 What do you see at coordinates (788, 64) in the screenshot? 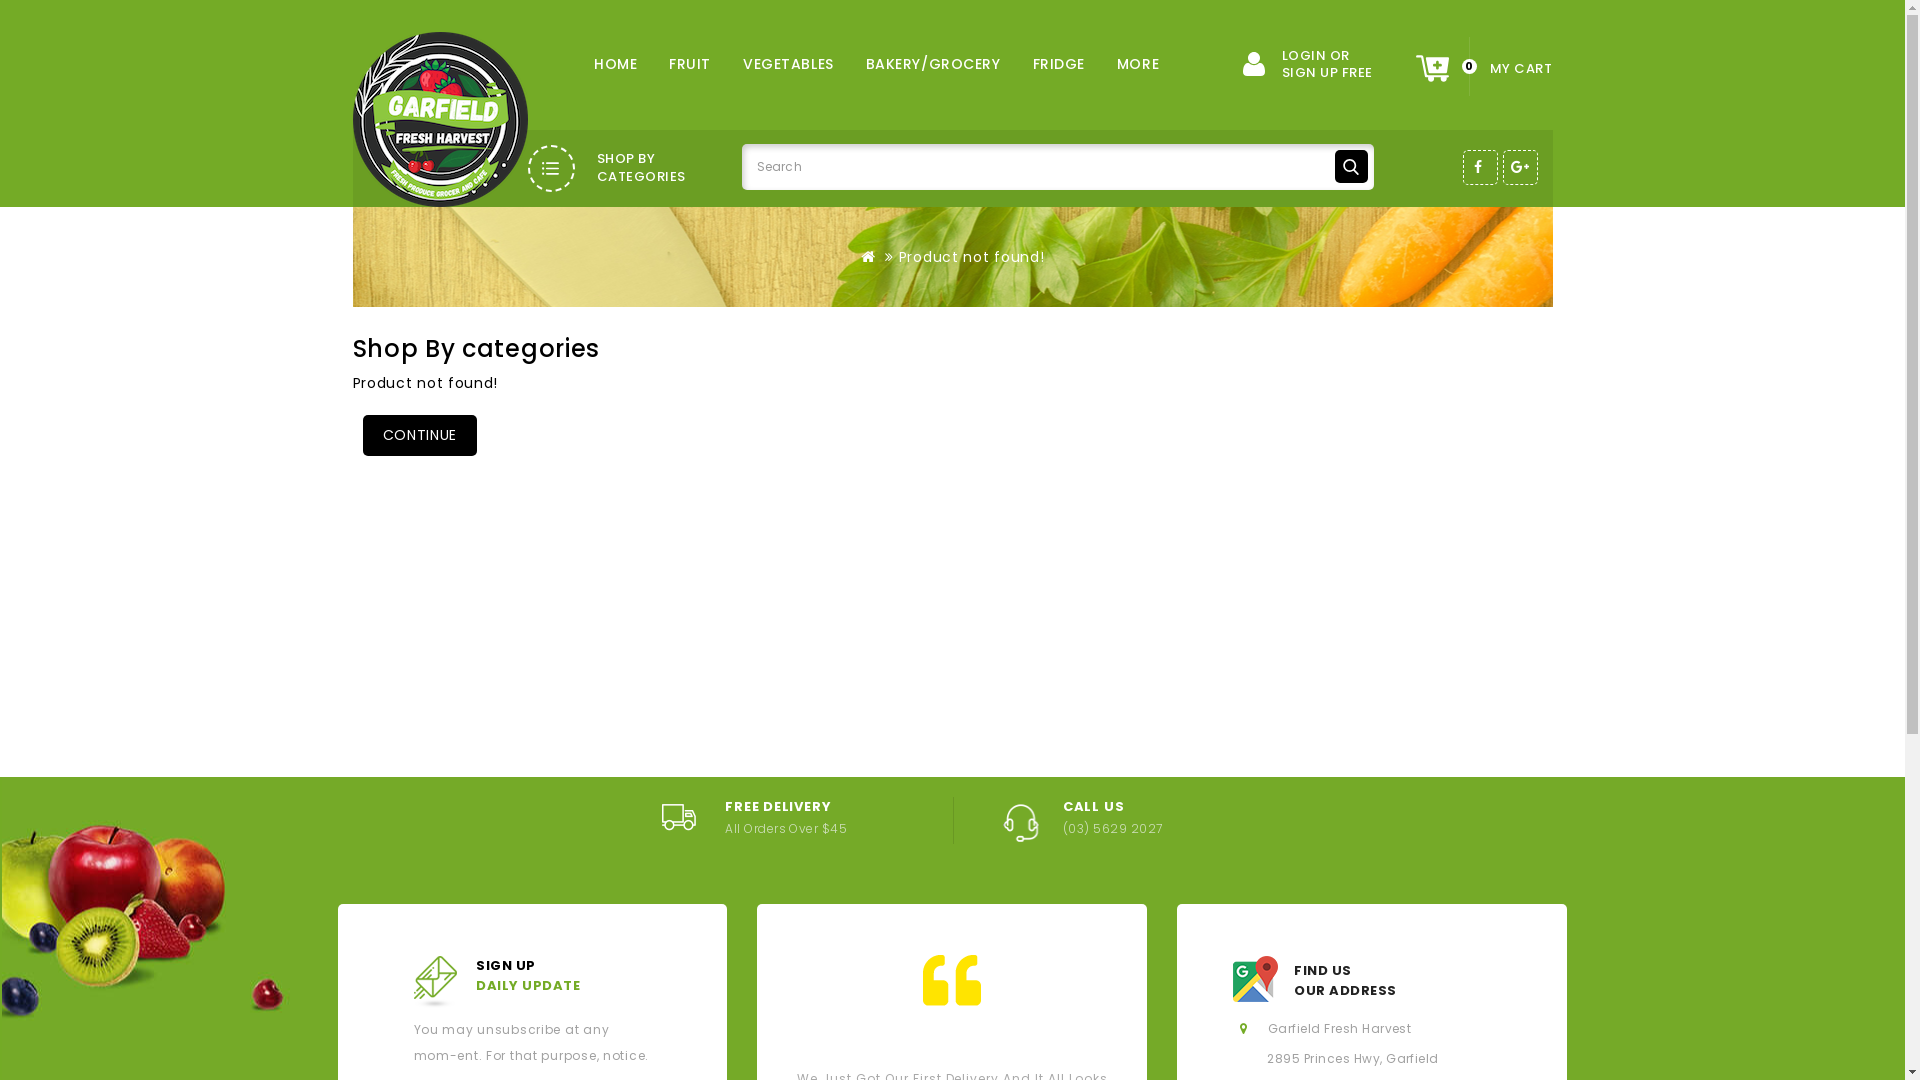
I see `VEGETABLES` at bounding box center [788, 64].